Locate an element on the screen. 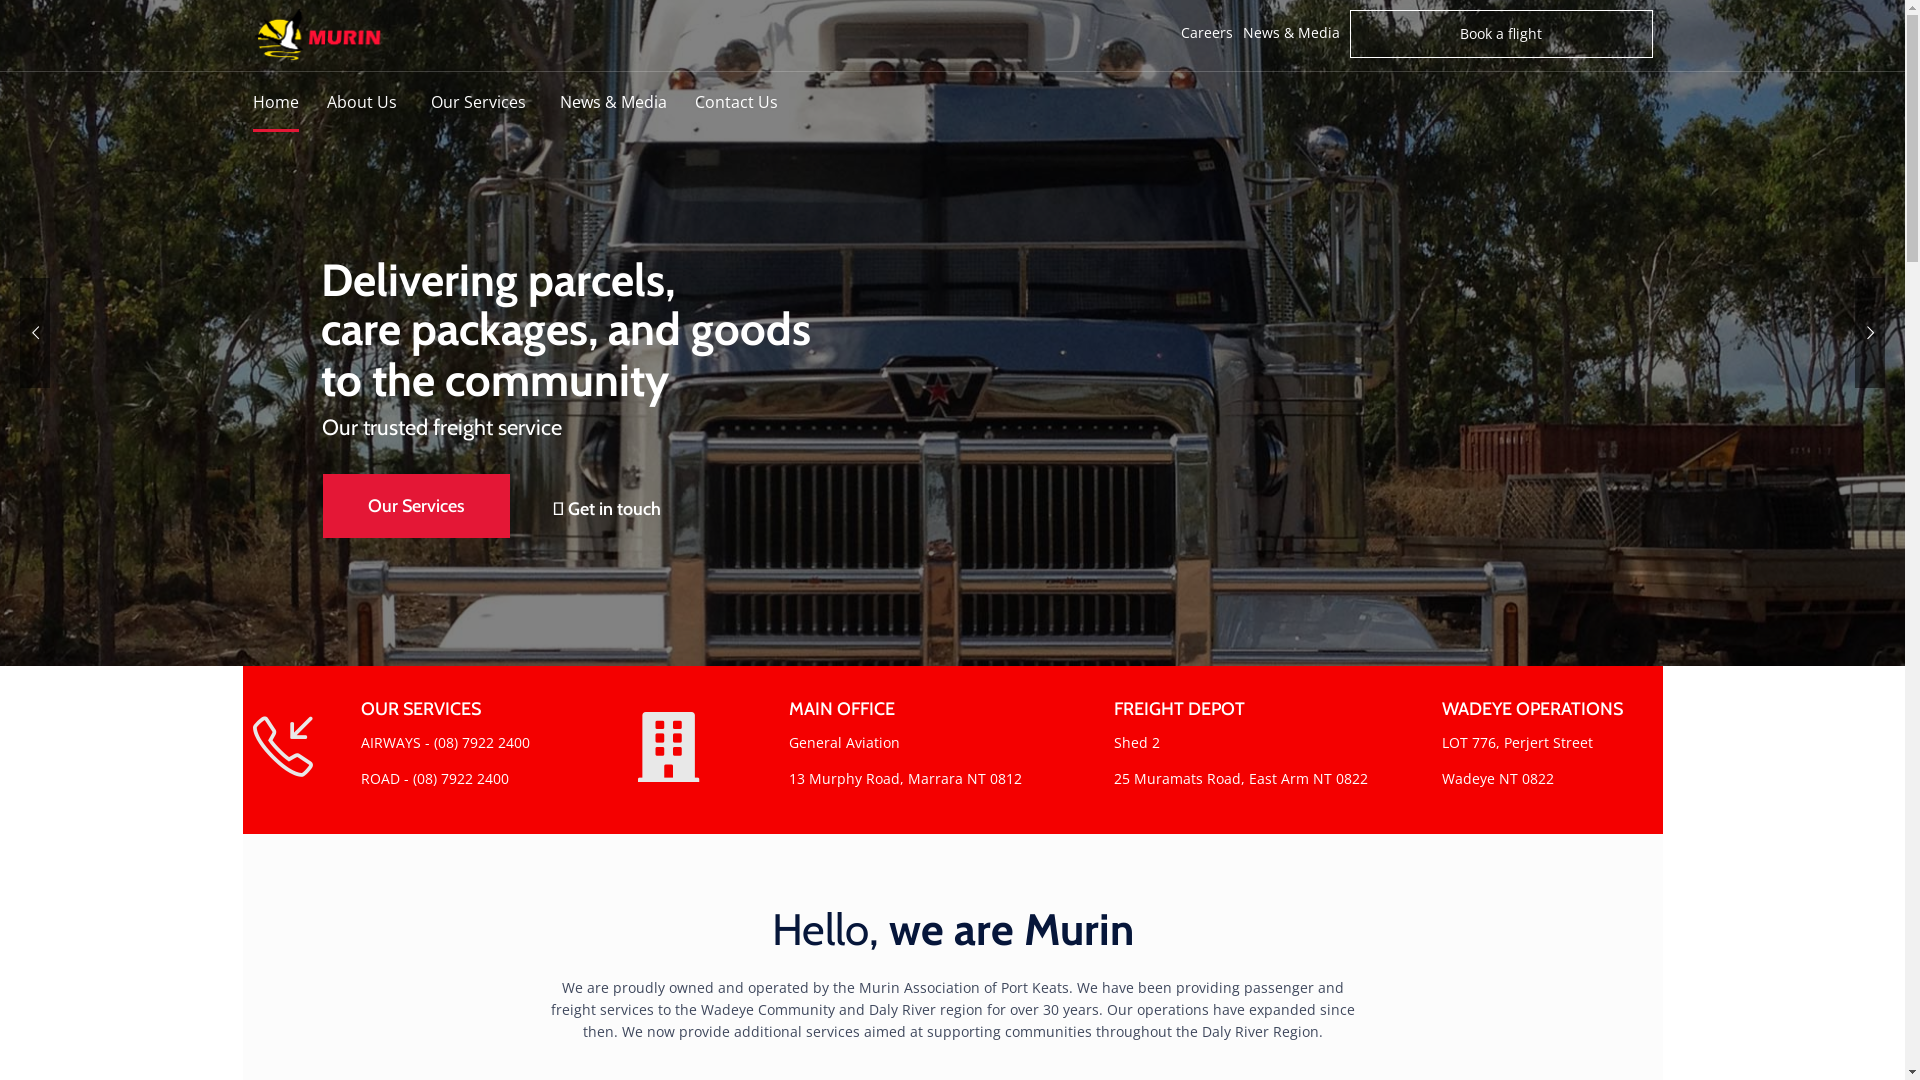 The width and height of the screenshot is (1920, 1080). Skip to content is located at coordinates (952, 72).